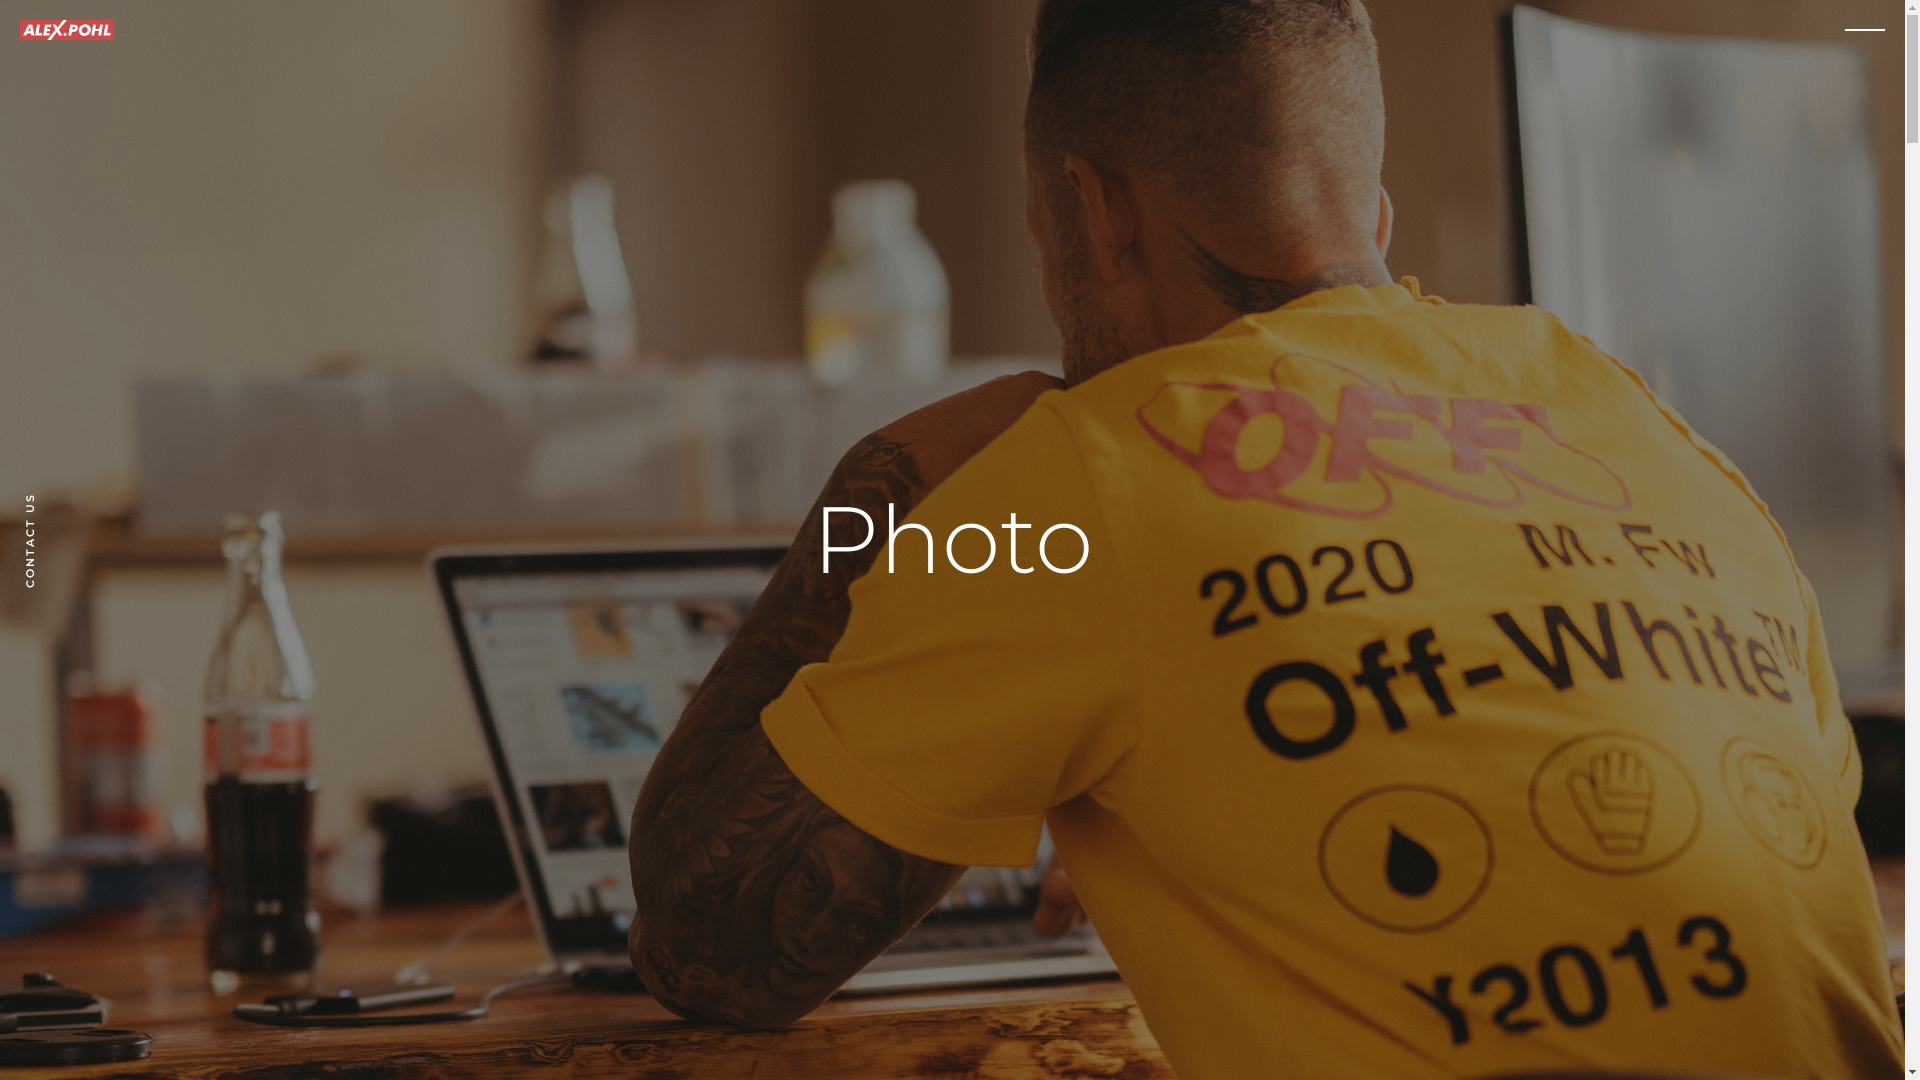 This screenshot has height=1080, width=1920. What do you see at coordinates (952, 710) in the screenshot?
I see `Alex Pohl Agency
Blohweg 1
26215 Wiefelstede
Deutschland` at bounding box center [952, 710].